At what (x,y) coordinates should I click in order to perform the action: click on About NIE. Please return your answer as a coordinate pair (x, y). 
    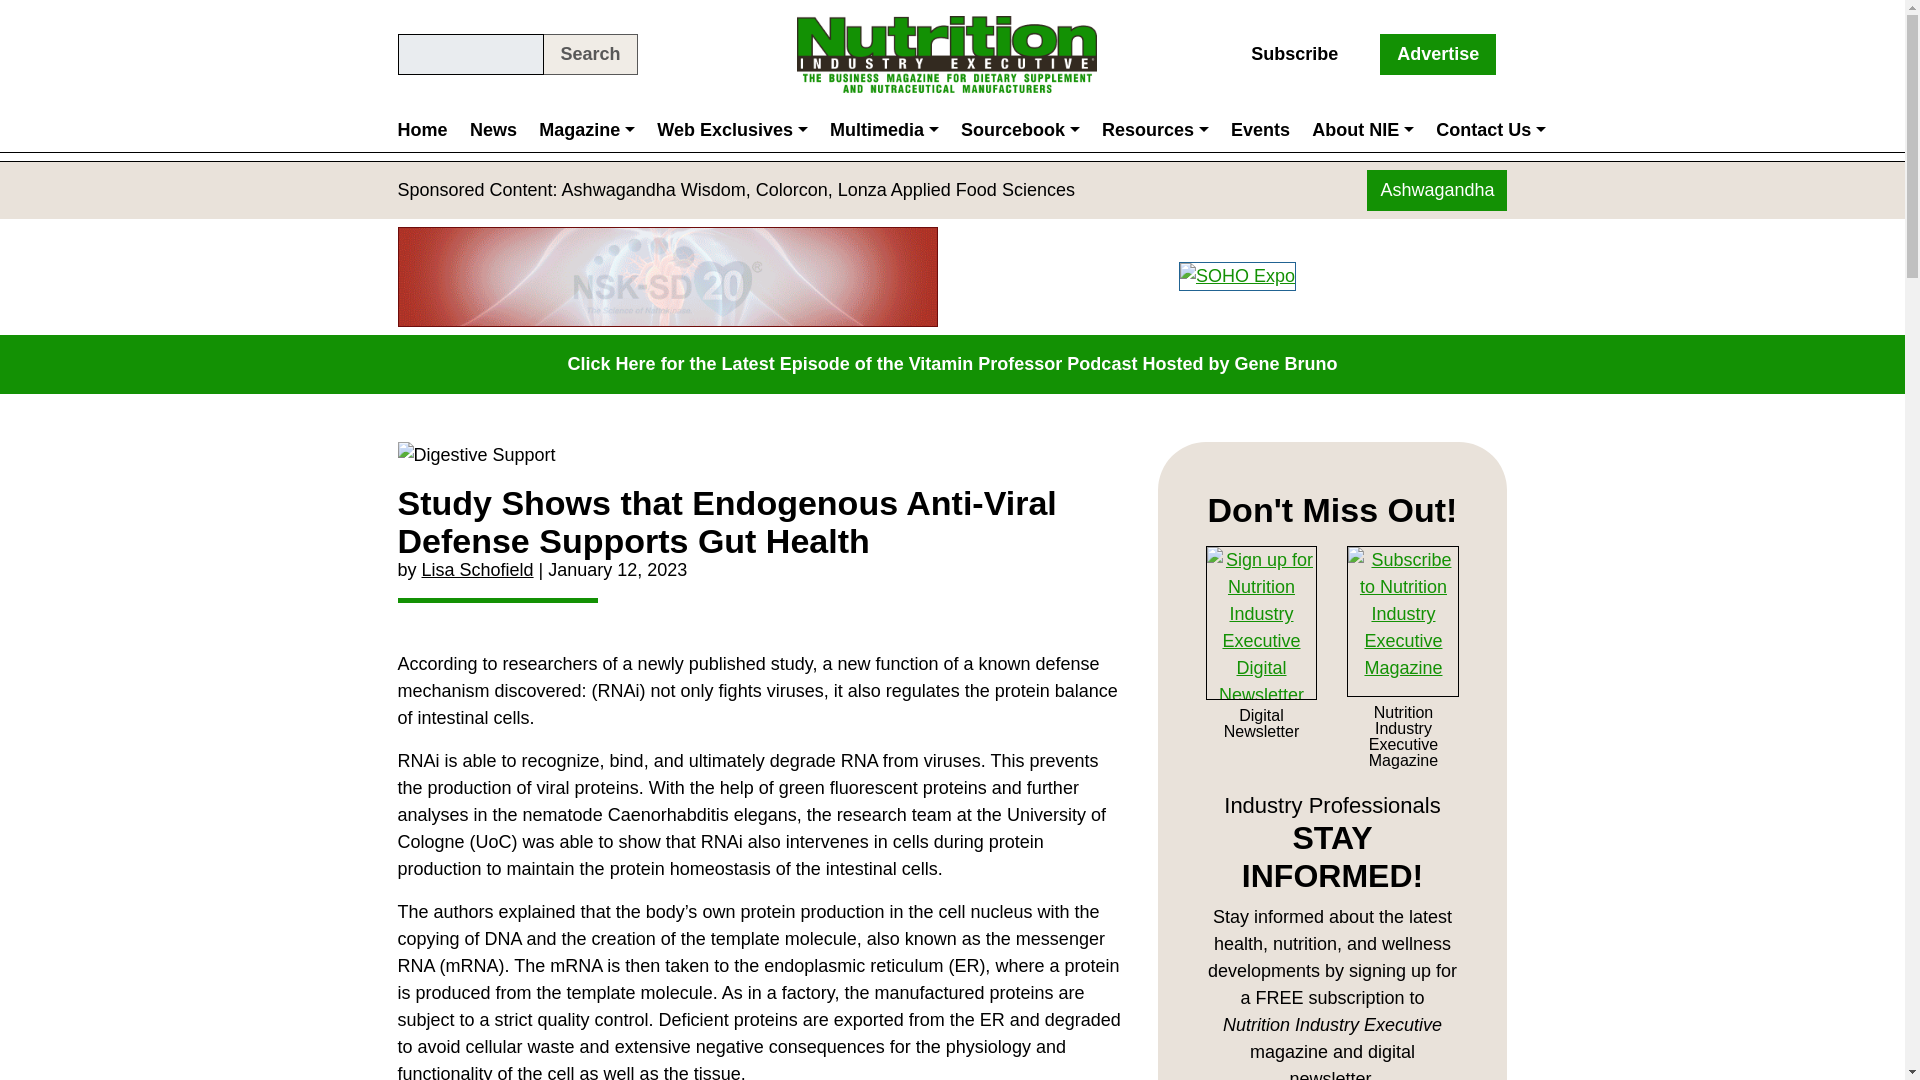
    Looking at the image, I should click on (1362, 130).